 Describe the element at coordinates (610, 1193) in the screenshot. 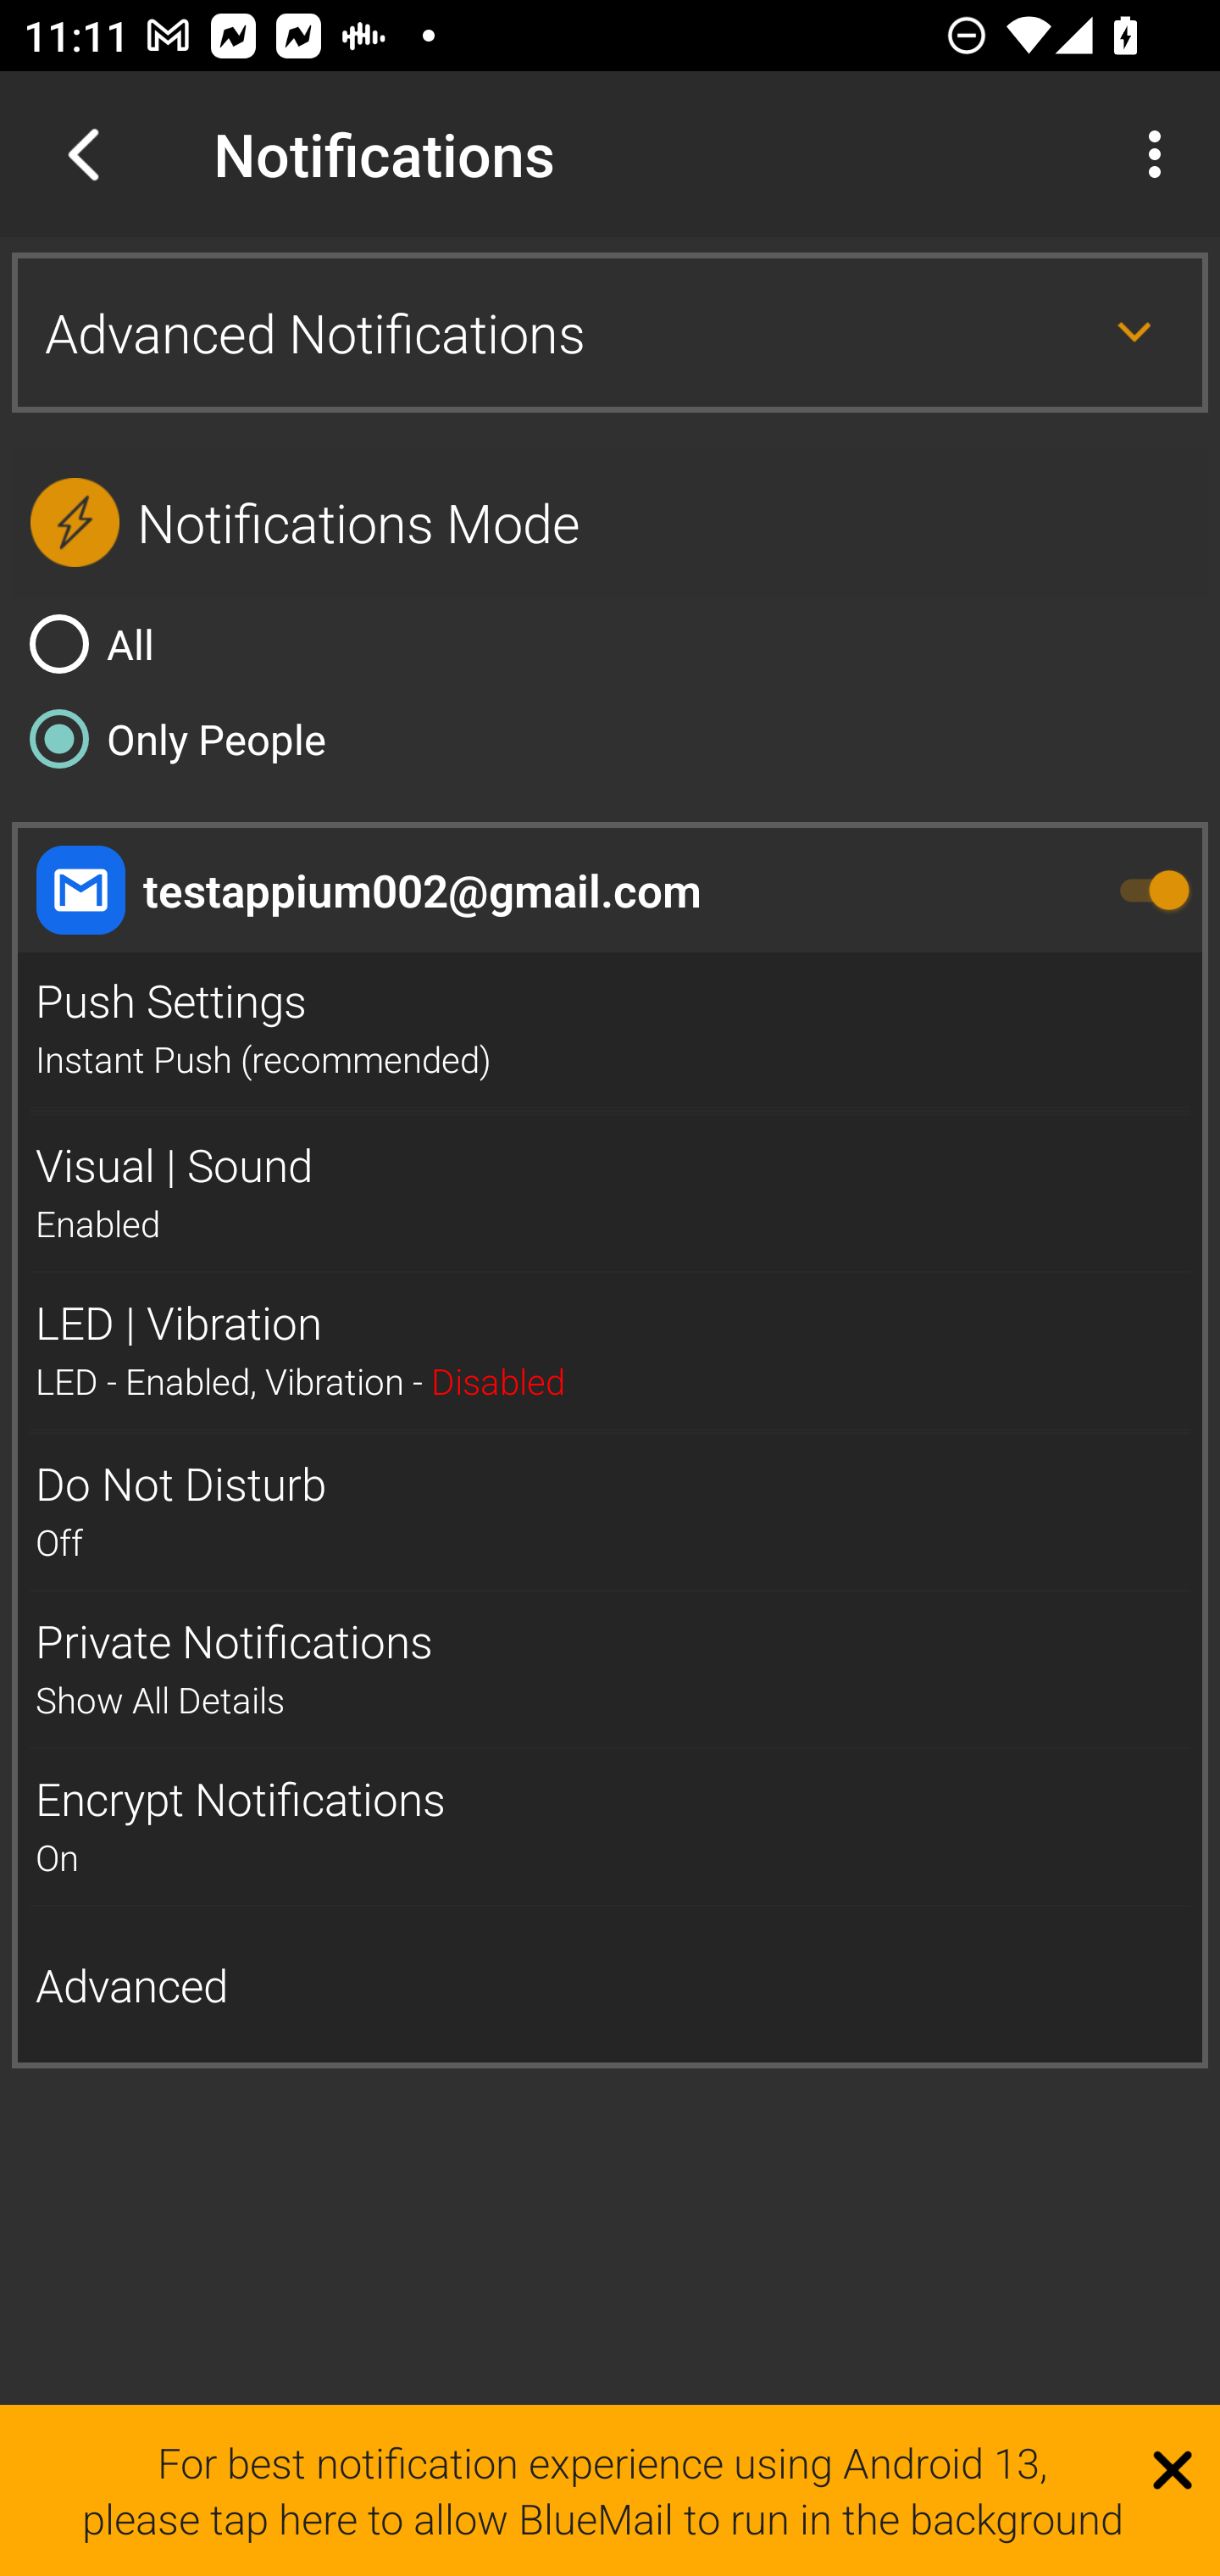

I see `Visual | Sound Enabled` at that location.